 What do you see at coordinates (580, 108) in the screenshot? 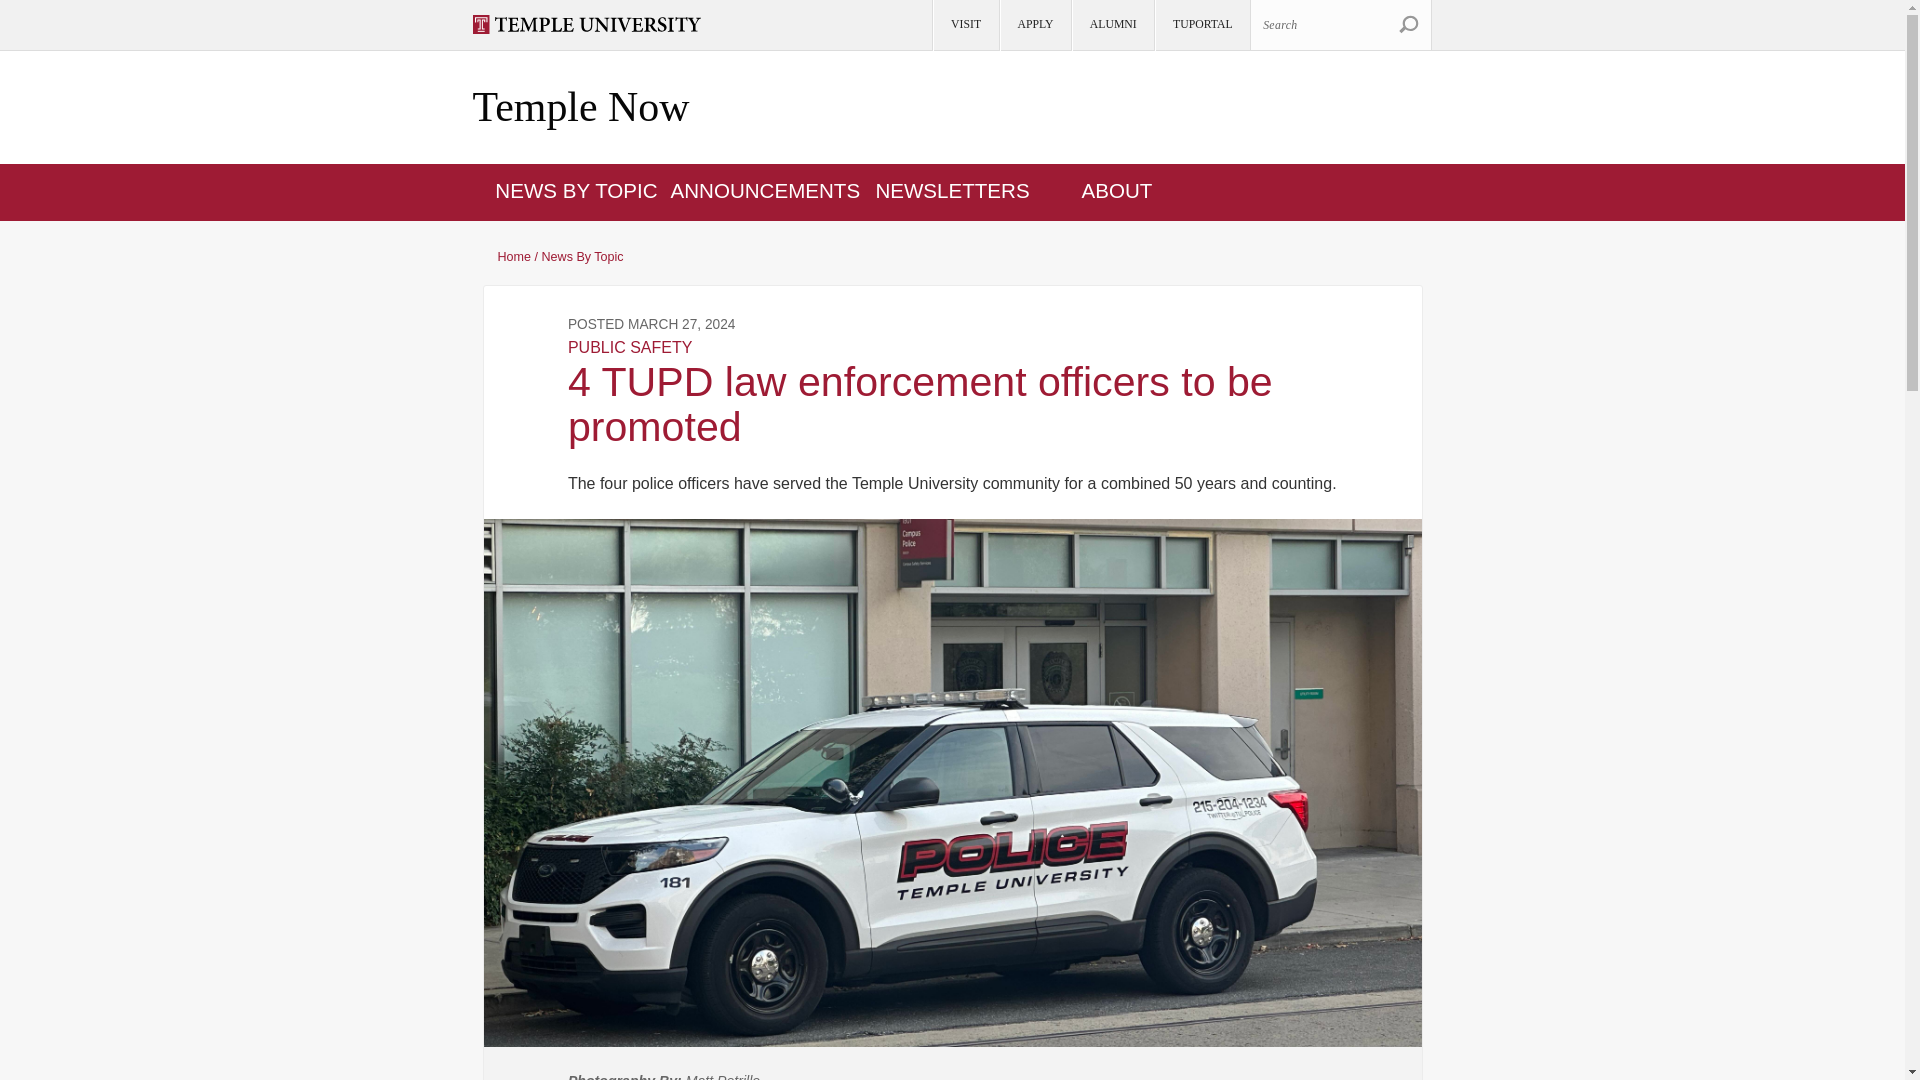
I see `Temple Now` at bounding box center [580, 108].